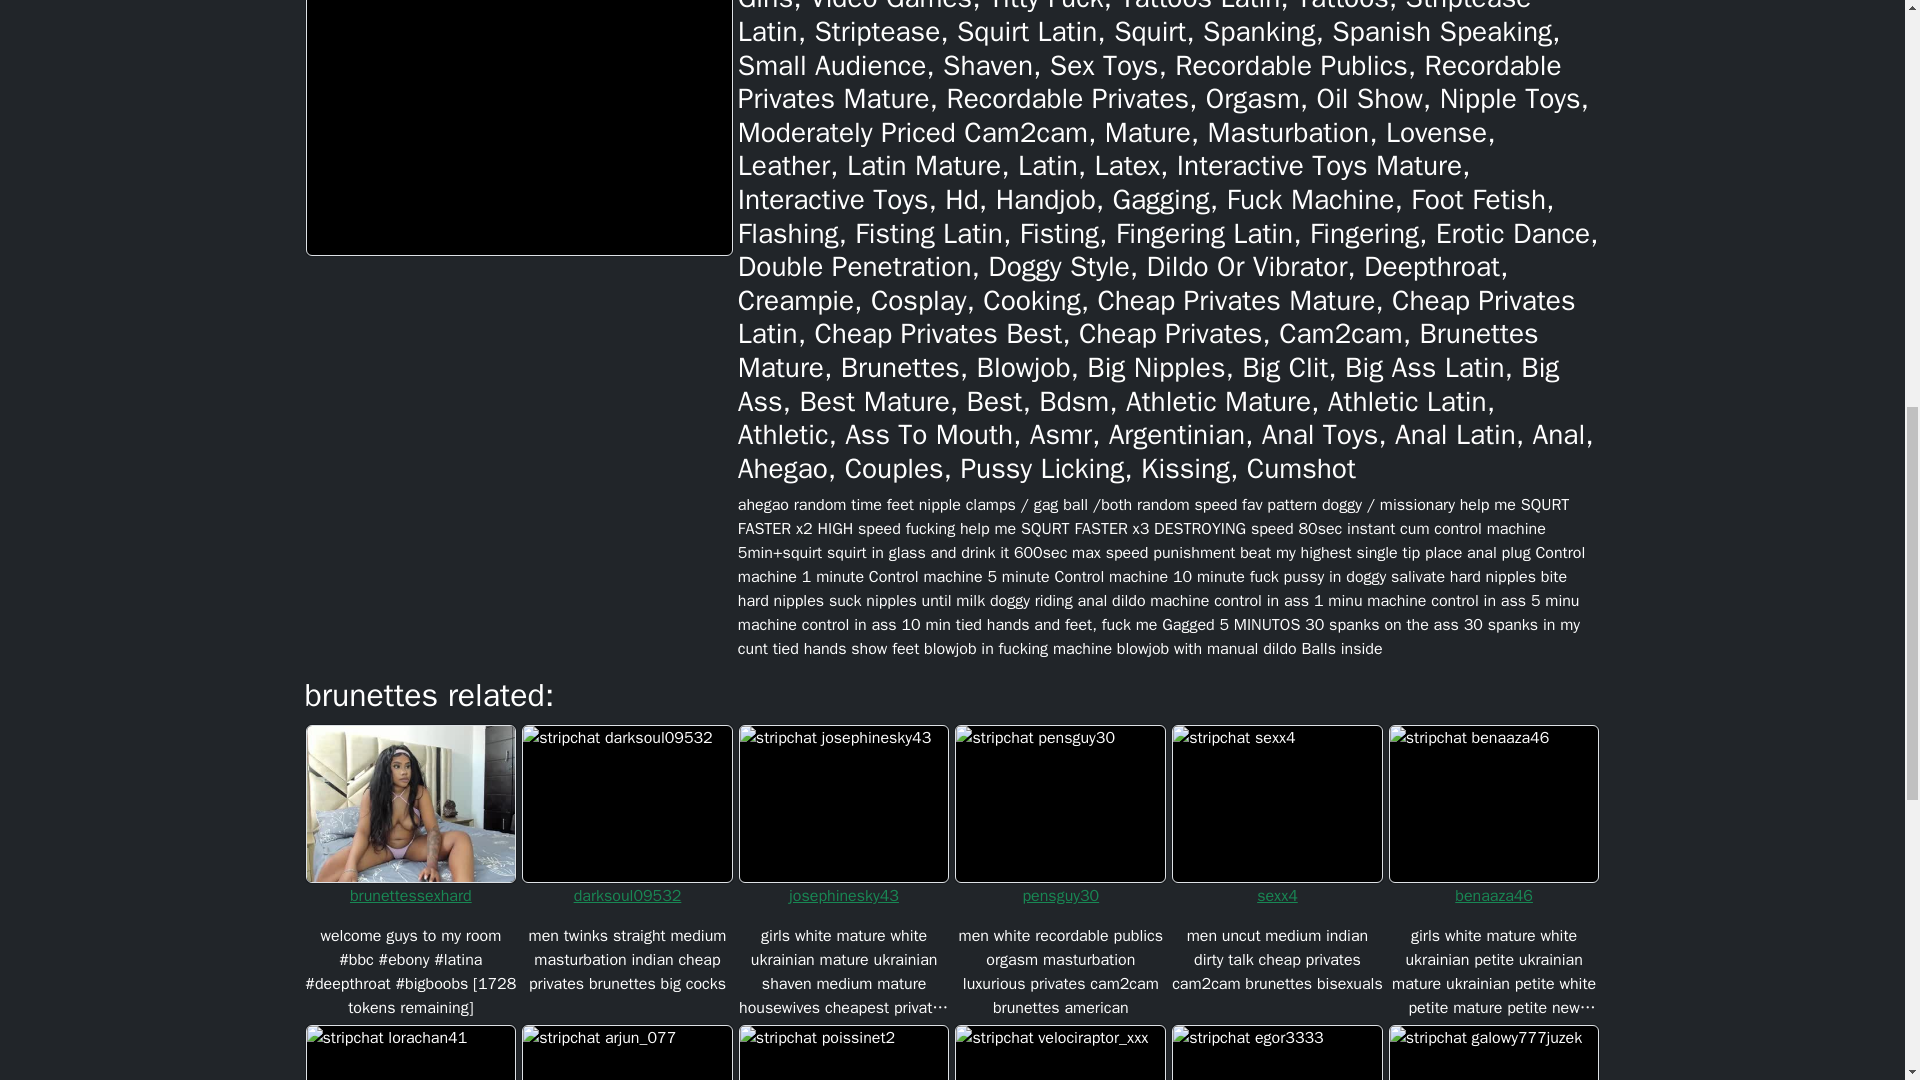  Describe the element at coordinates (1060, 896) in the screenshot. I see `pensguy30` at that location.